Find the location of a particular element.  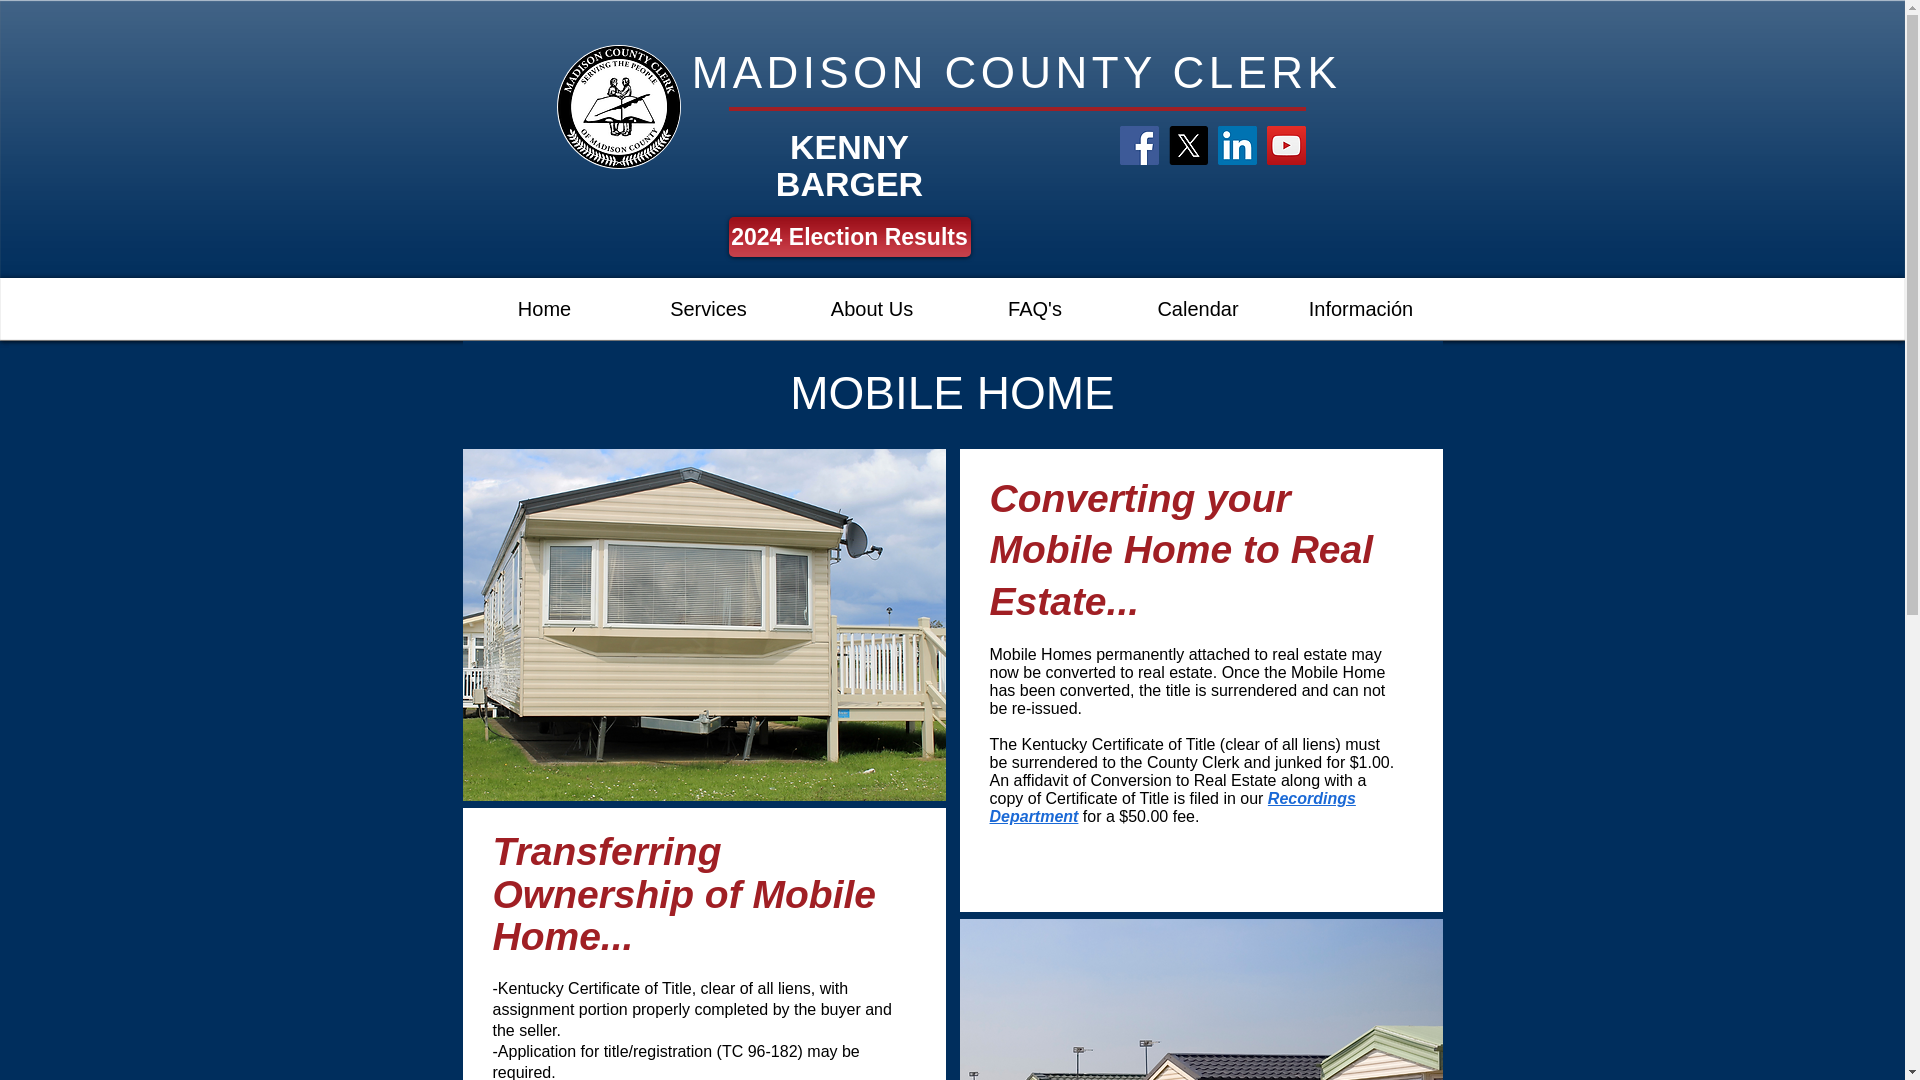

KENNY BARGER is located at coordinates (849, 166).